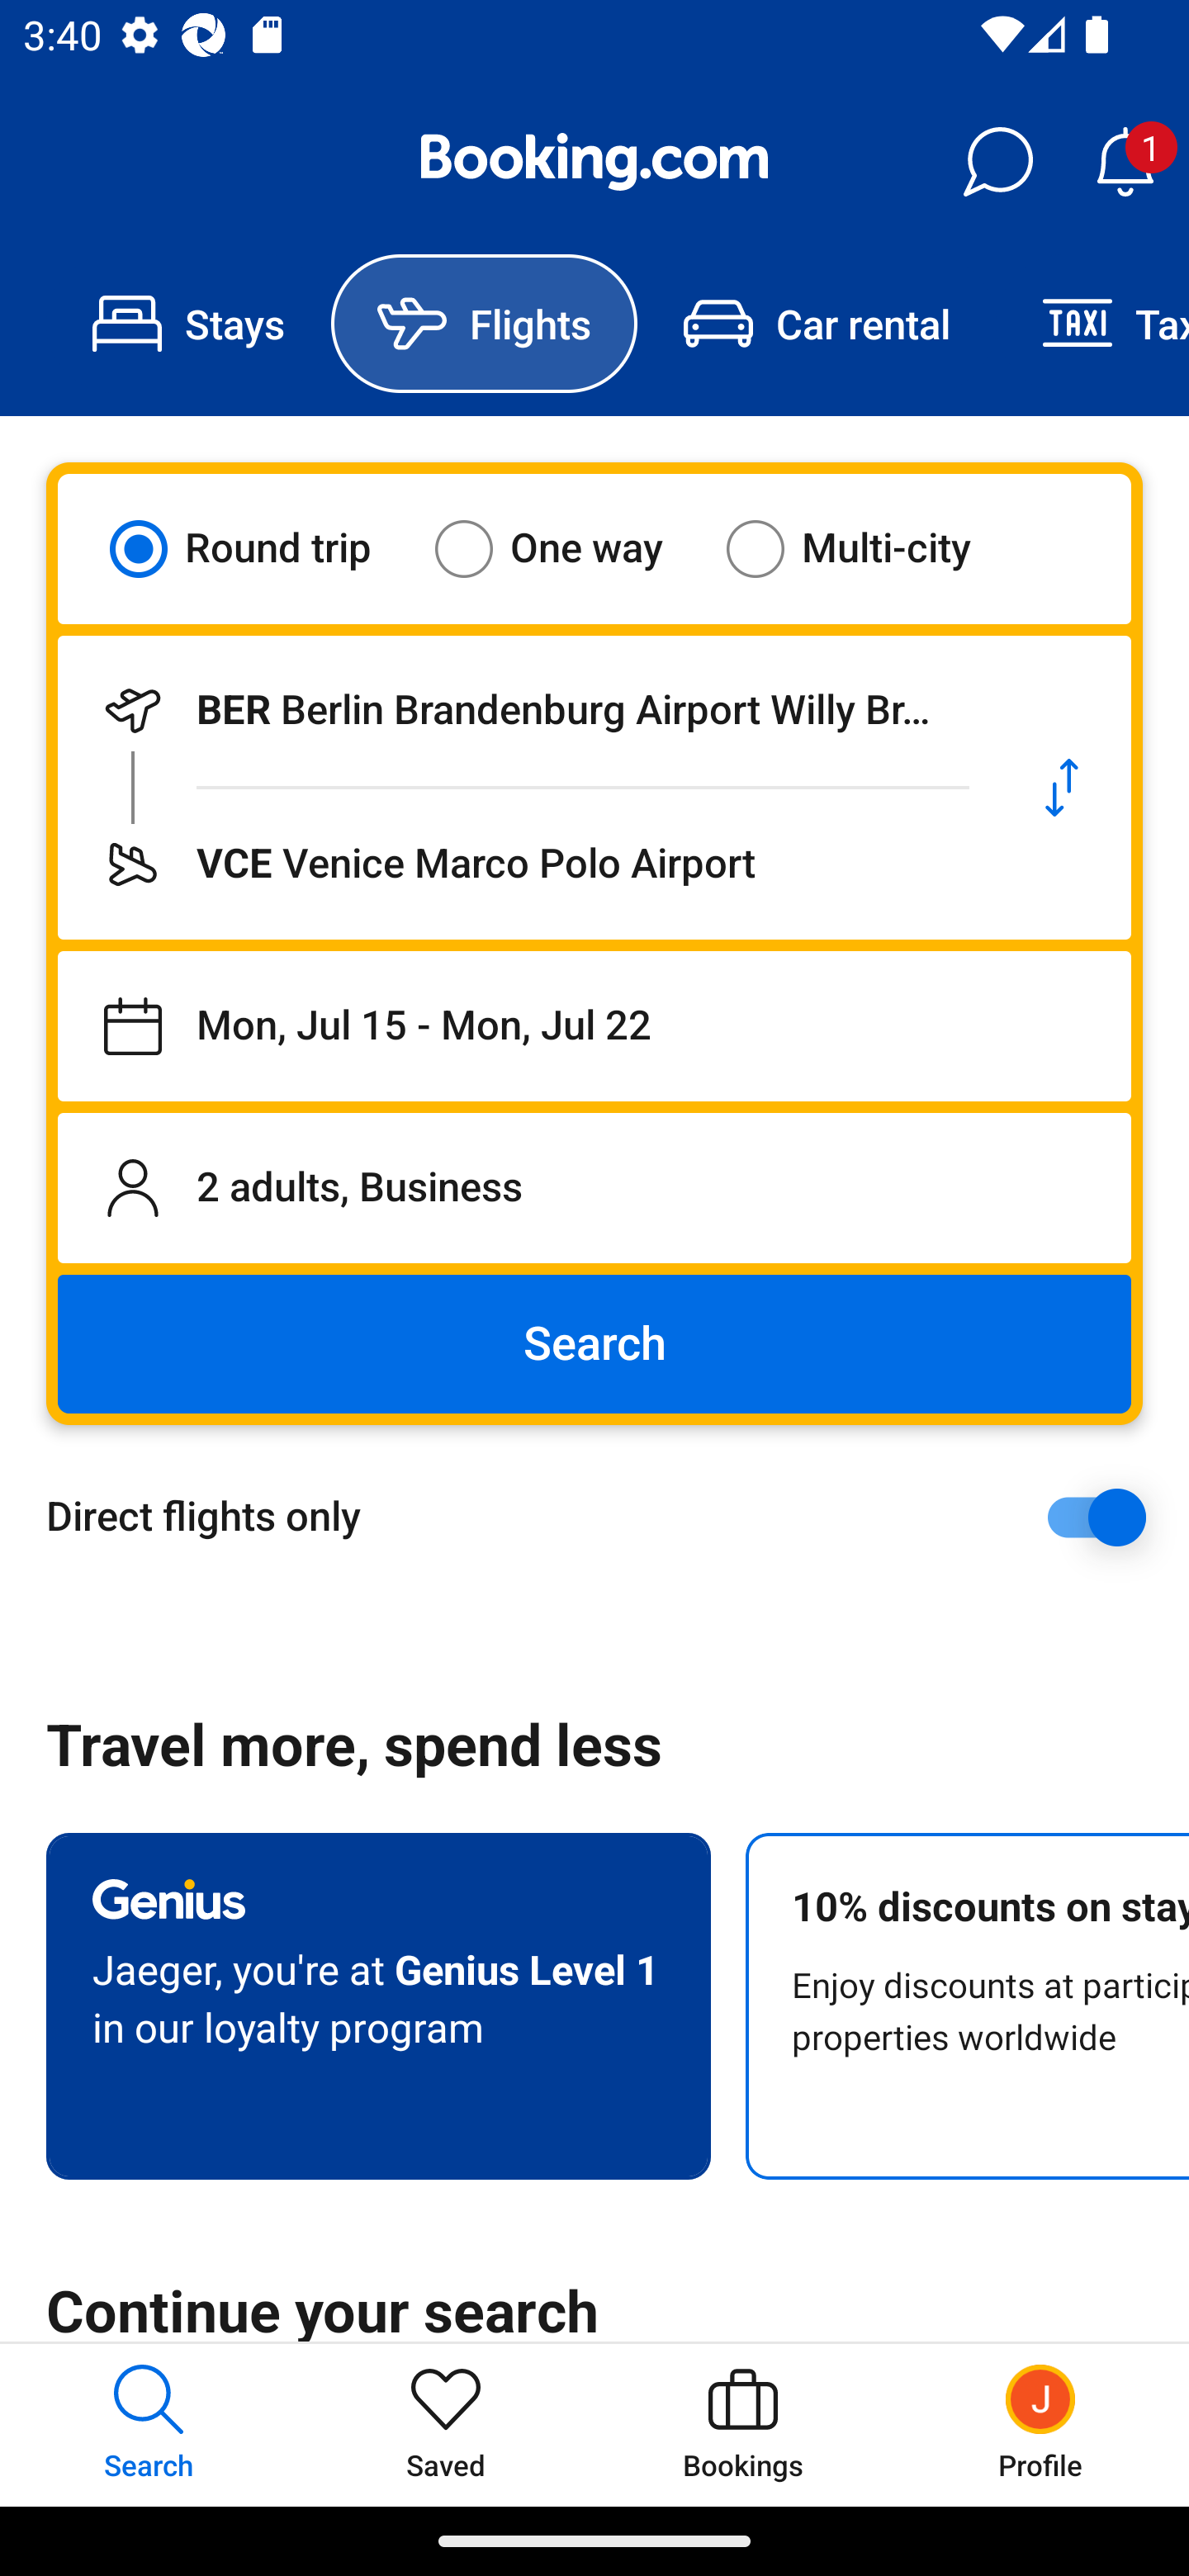  I want to click on Departing on Mon, Jul 15, returning on Mon, Jul 22, so click(594, 1026).